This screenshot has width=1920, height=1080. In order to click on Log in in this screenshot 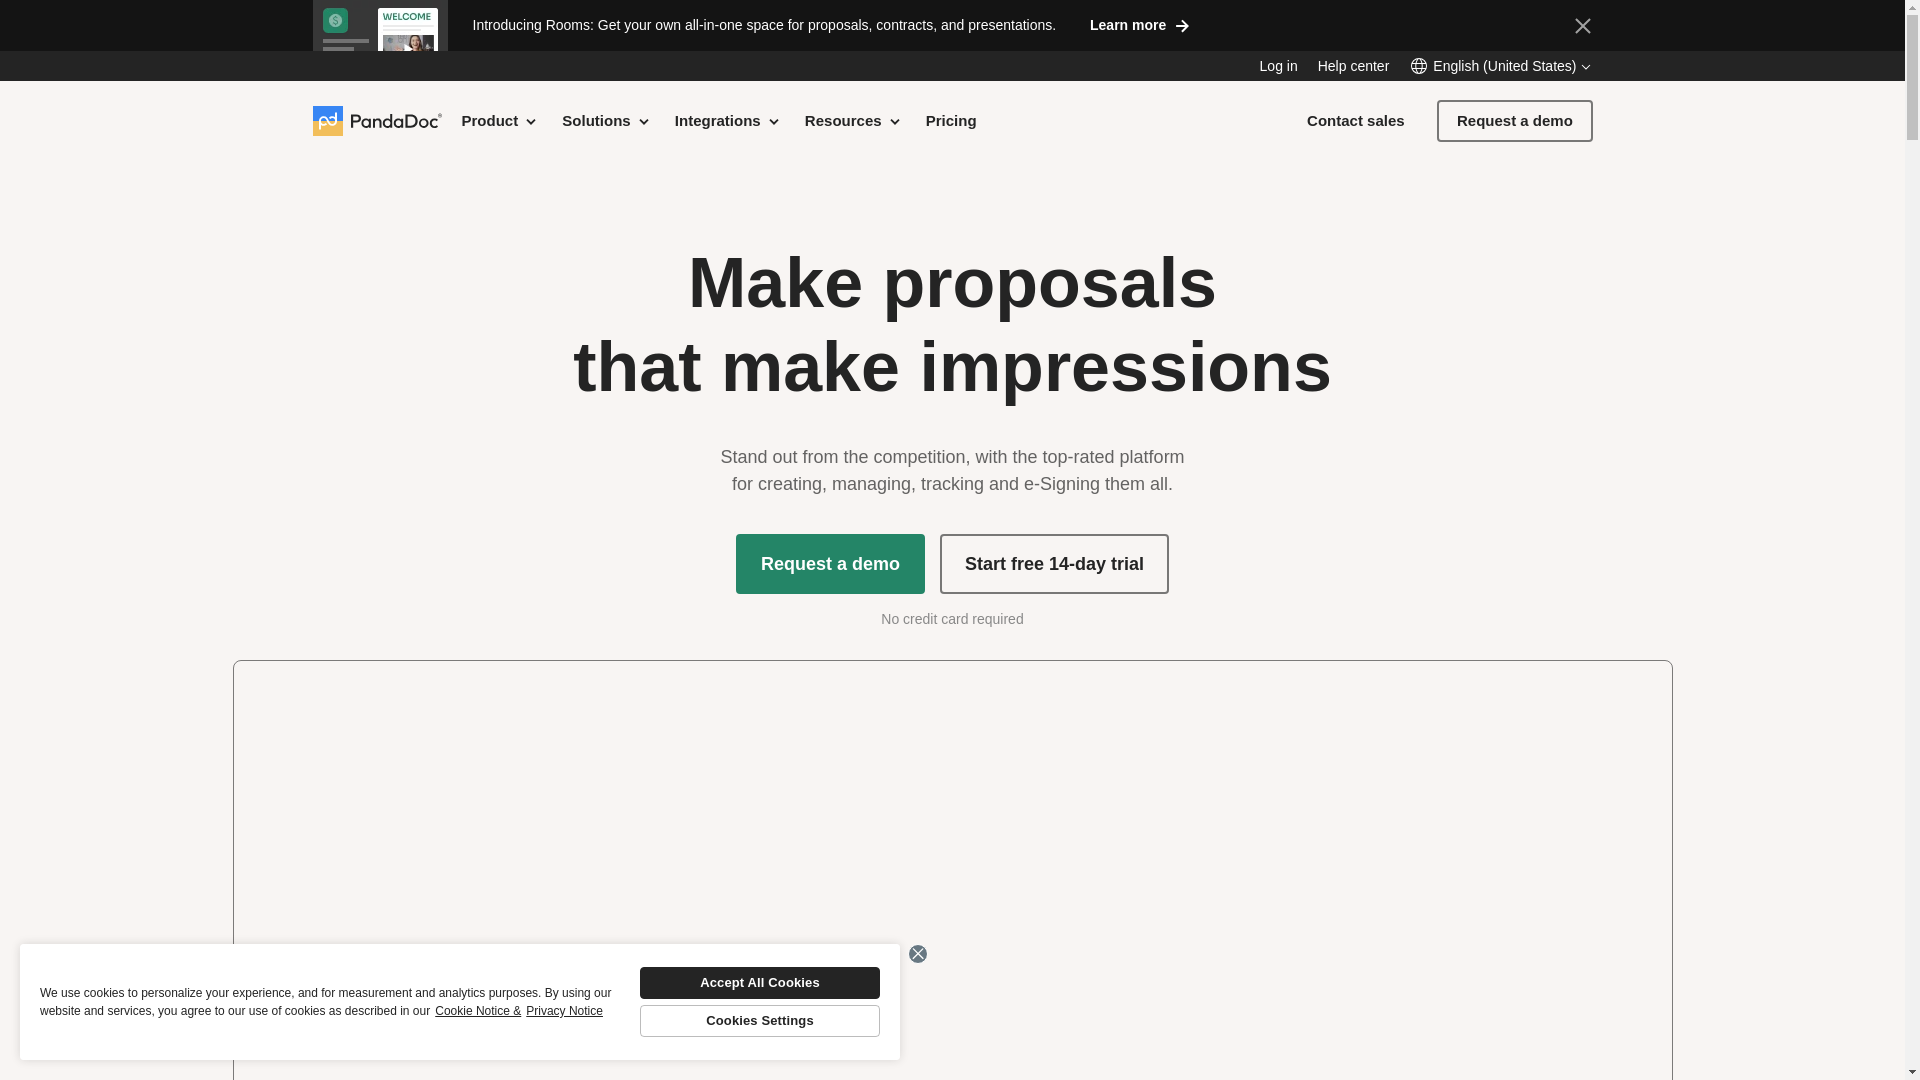, I will do `click(1278, 66)`.